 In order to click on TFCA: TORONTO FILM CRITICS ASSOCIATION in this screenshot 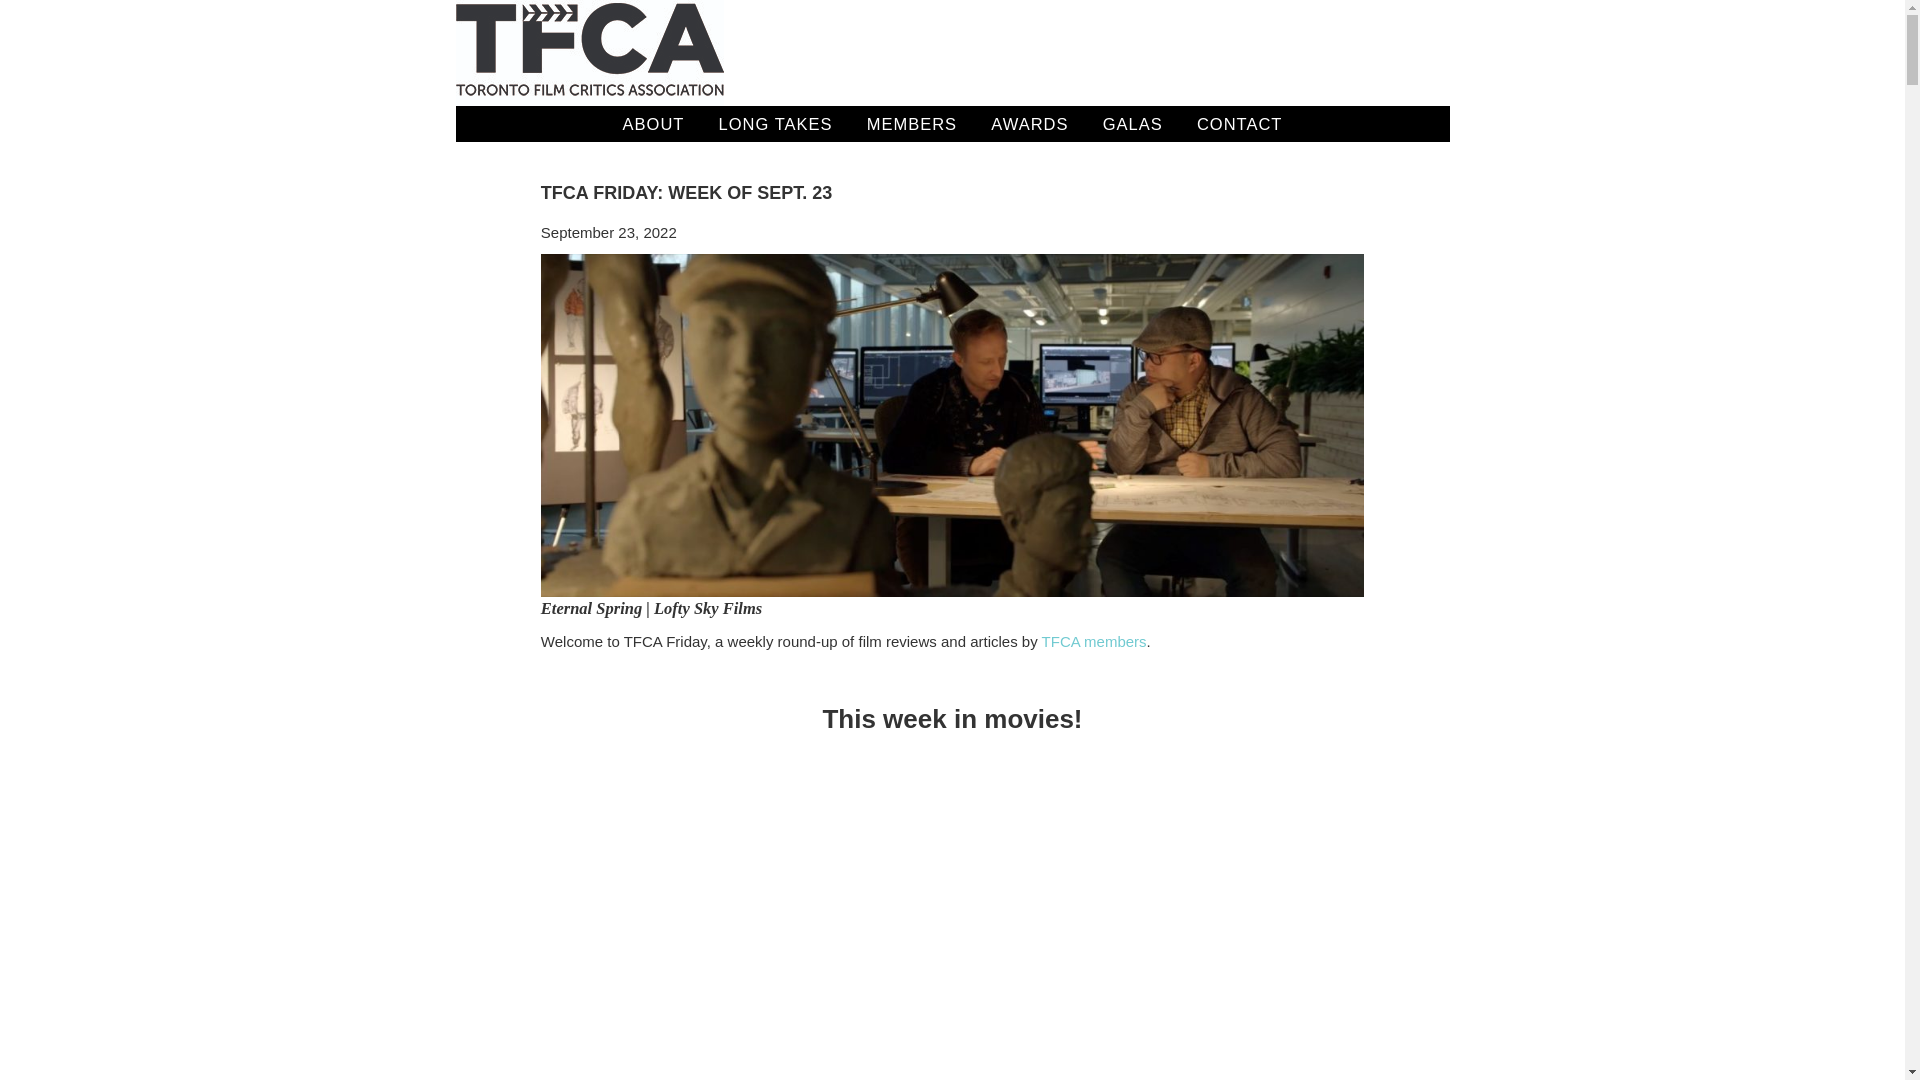, I will do `click(590, 52)`.